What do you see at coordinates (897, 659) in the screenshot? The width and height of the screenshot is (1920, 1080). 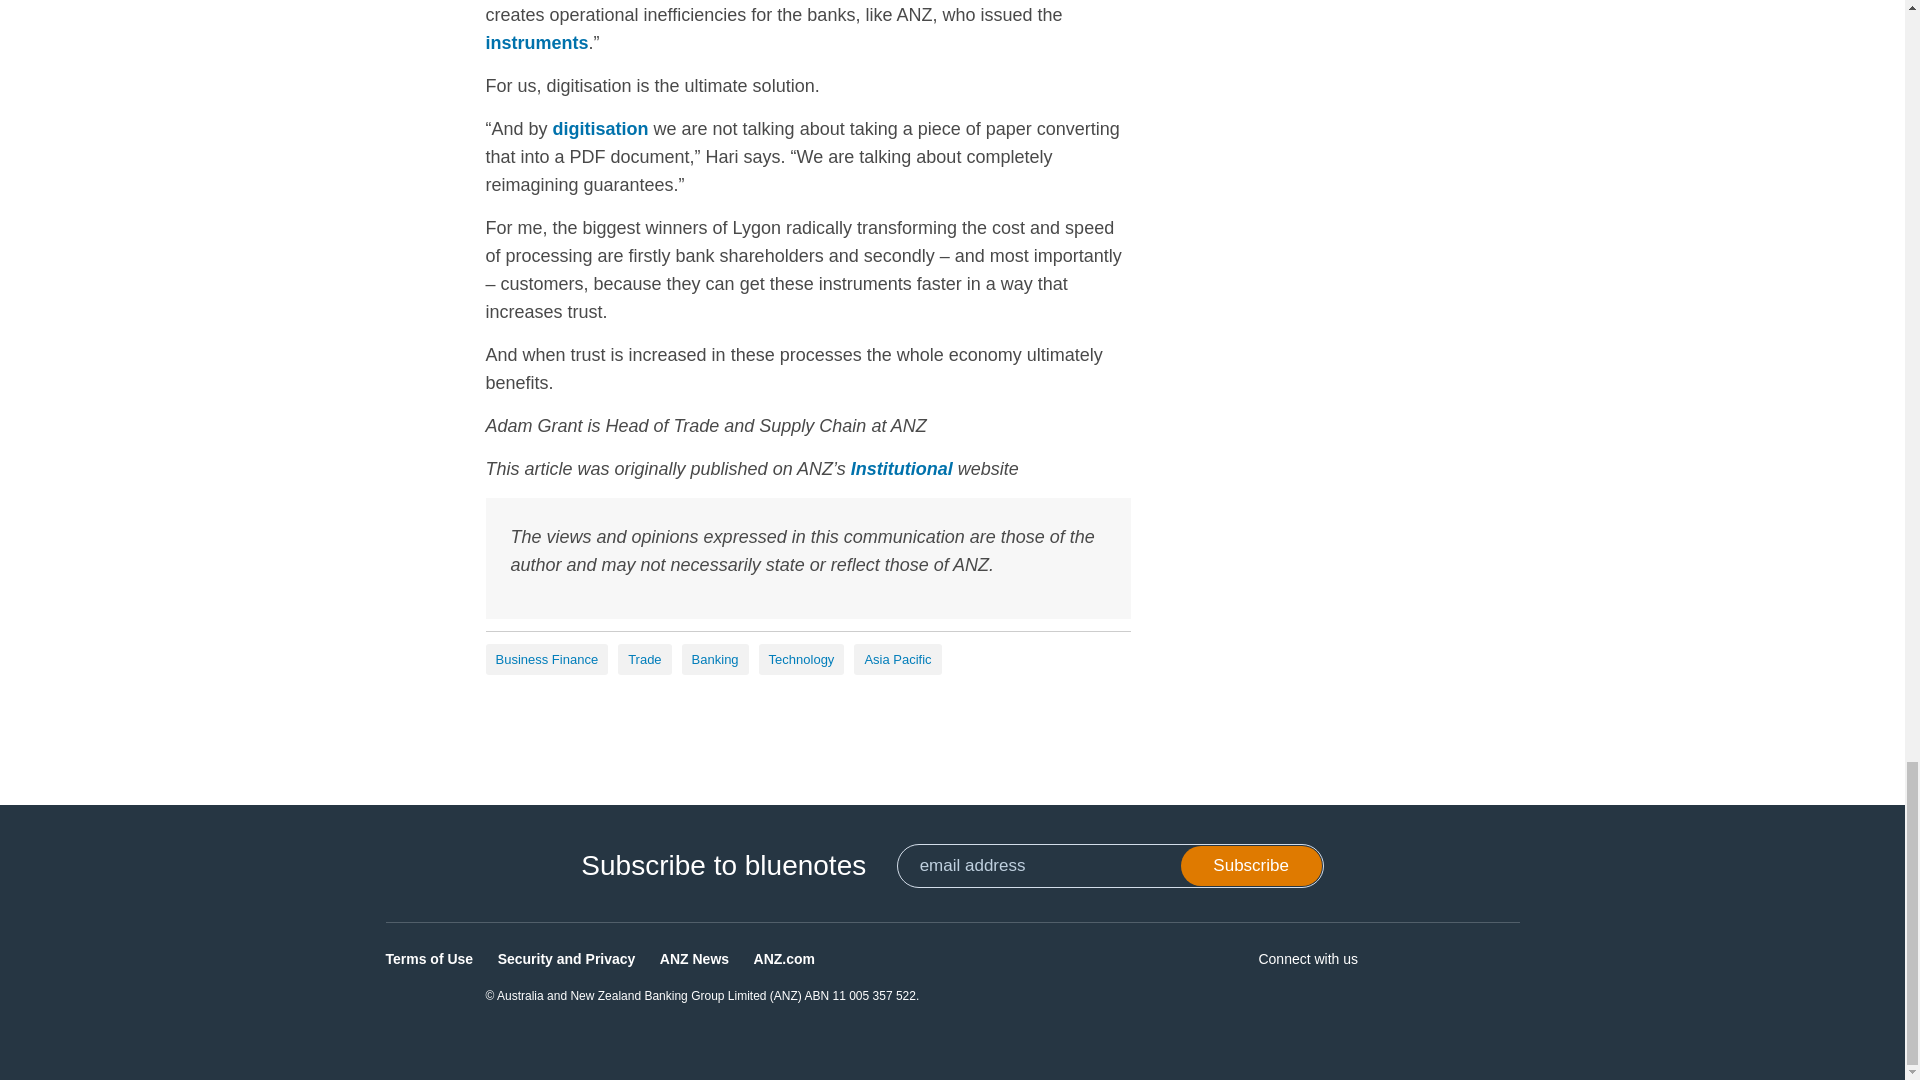 I see `Asia Pacific` at bounding box center [897, 659].